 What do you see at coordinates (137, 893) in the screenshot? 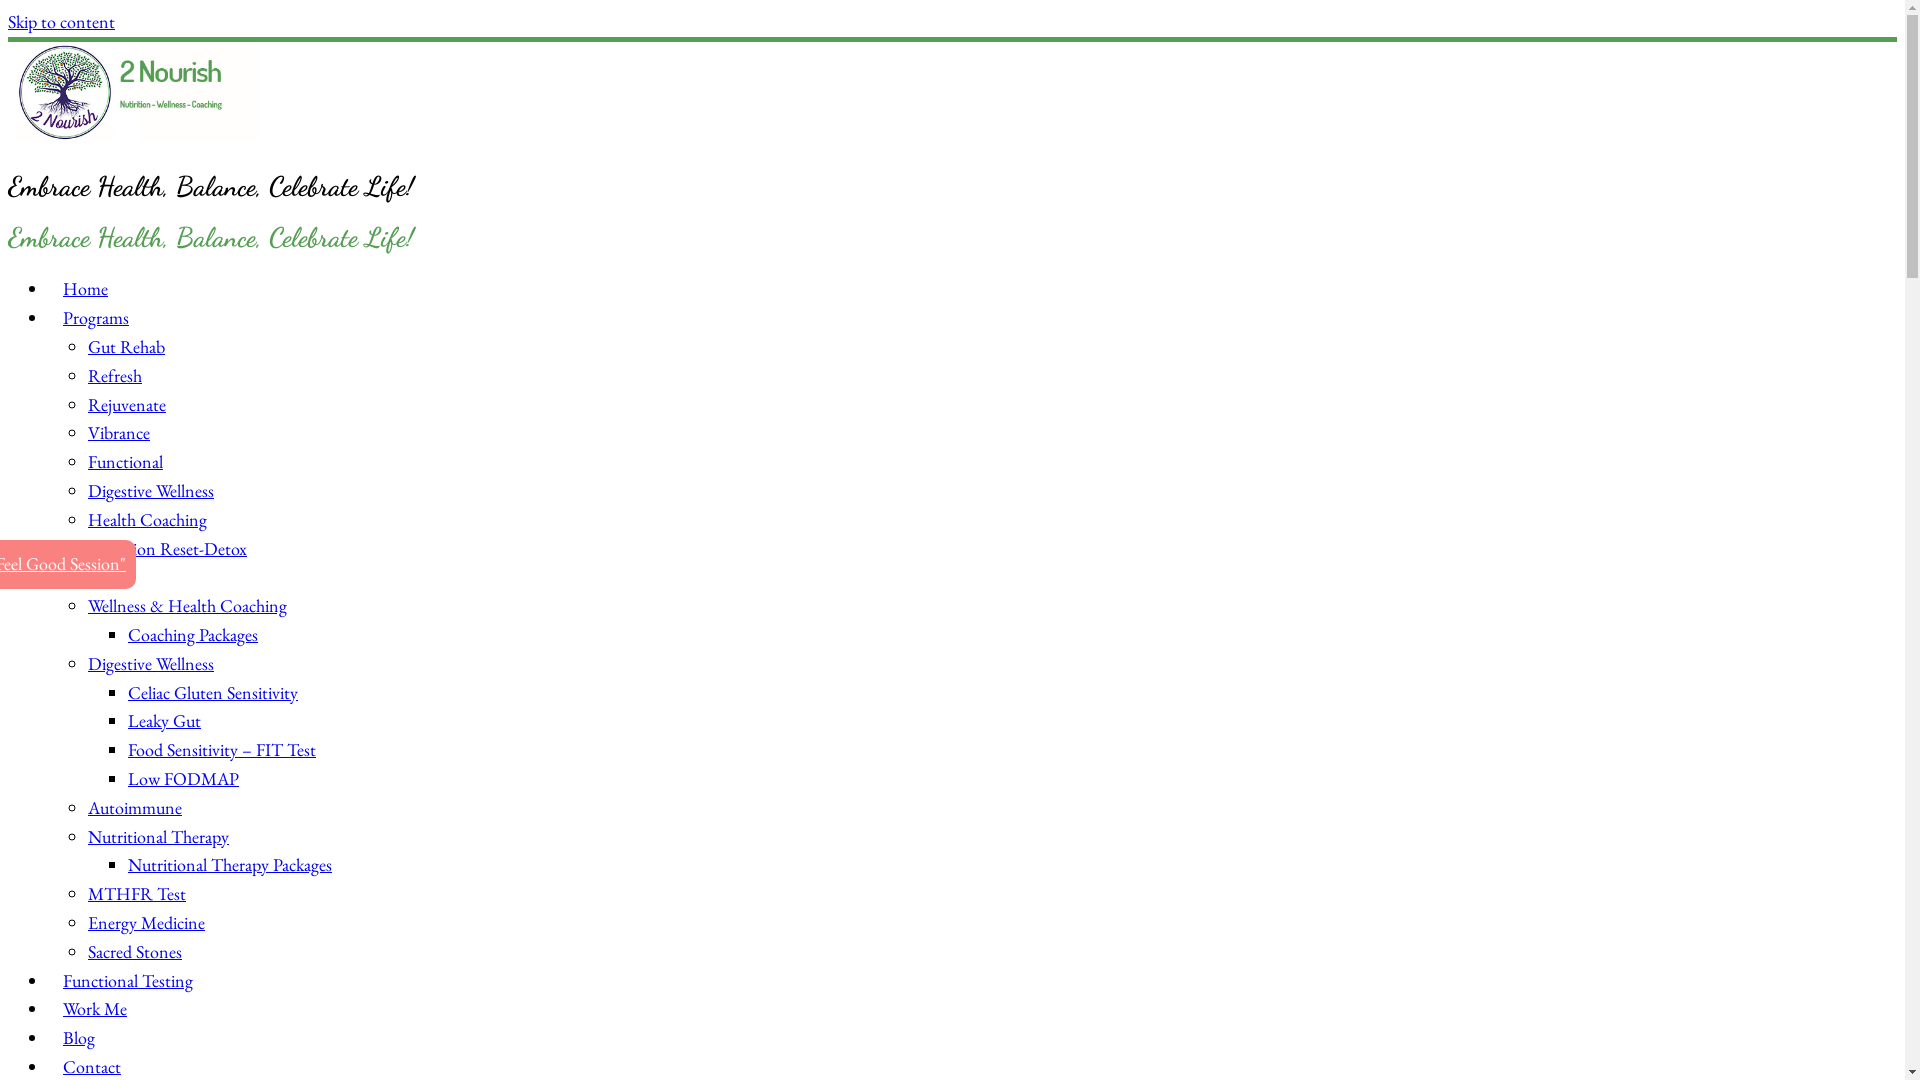
I see `MTHFR Test` at bounding box center [137, 893].